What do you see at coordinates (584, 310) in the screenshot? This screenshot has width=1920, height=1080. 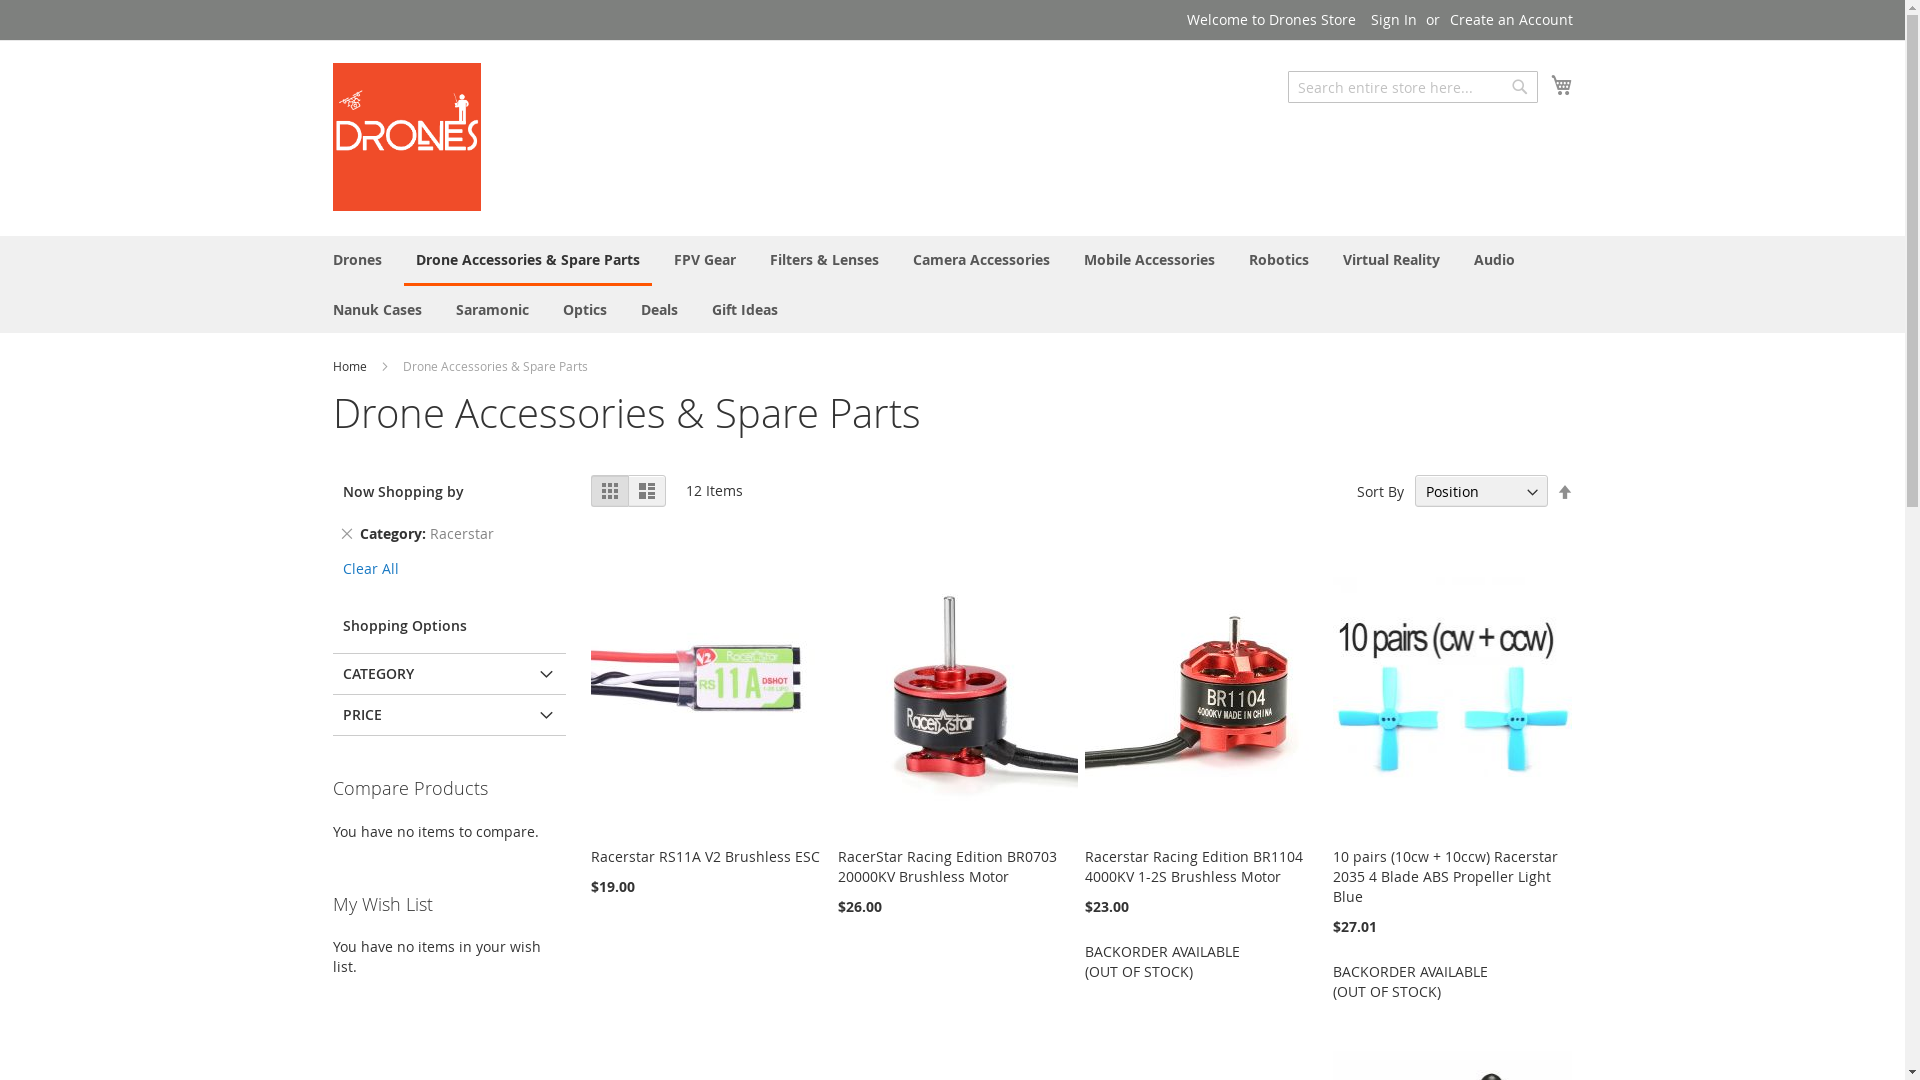 I see `Optics` at bounding box center [584, 310].